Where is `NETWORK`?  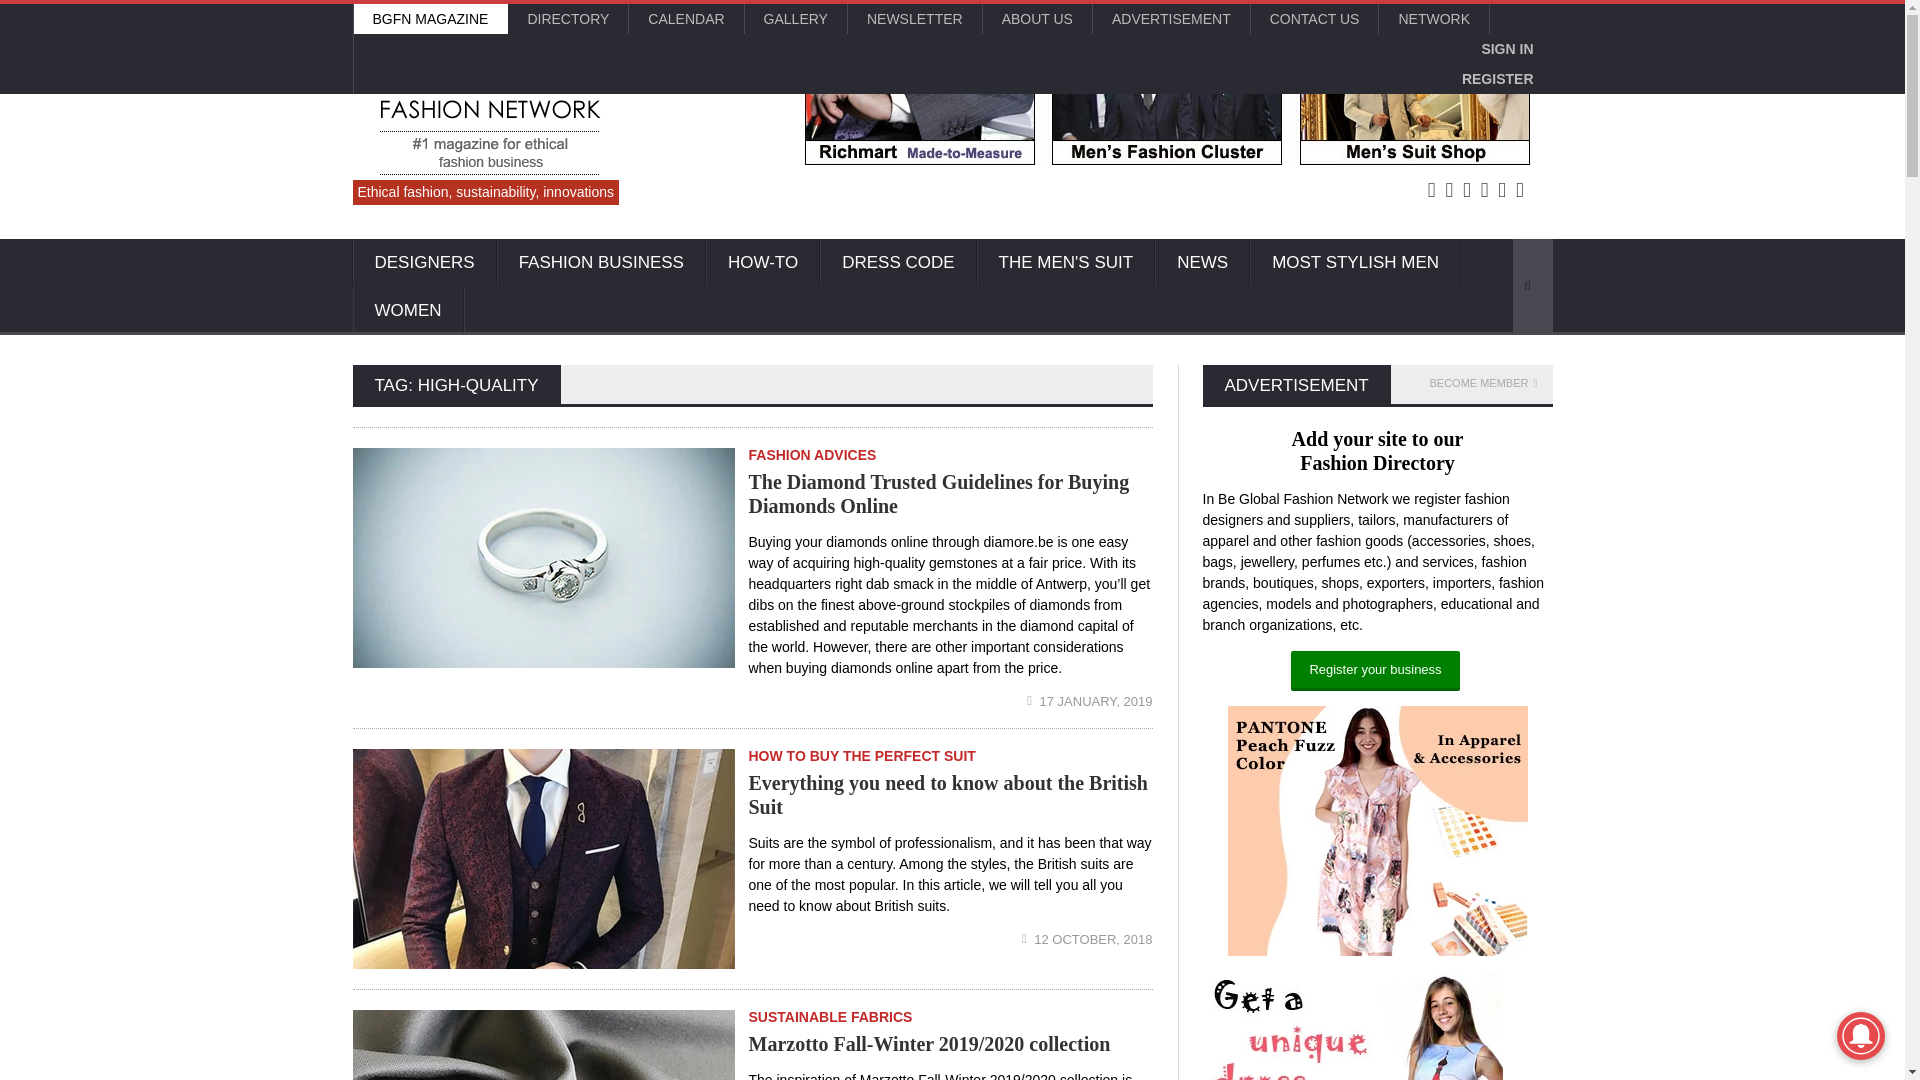 NETWORK is located at coordinates (1434, 18).